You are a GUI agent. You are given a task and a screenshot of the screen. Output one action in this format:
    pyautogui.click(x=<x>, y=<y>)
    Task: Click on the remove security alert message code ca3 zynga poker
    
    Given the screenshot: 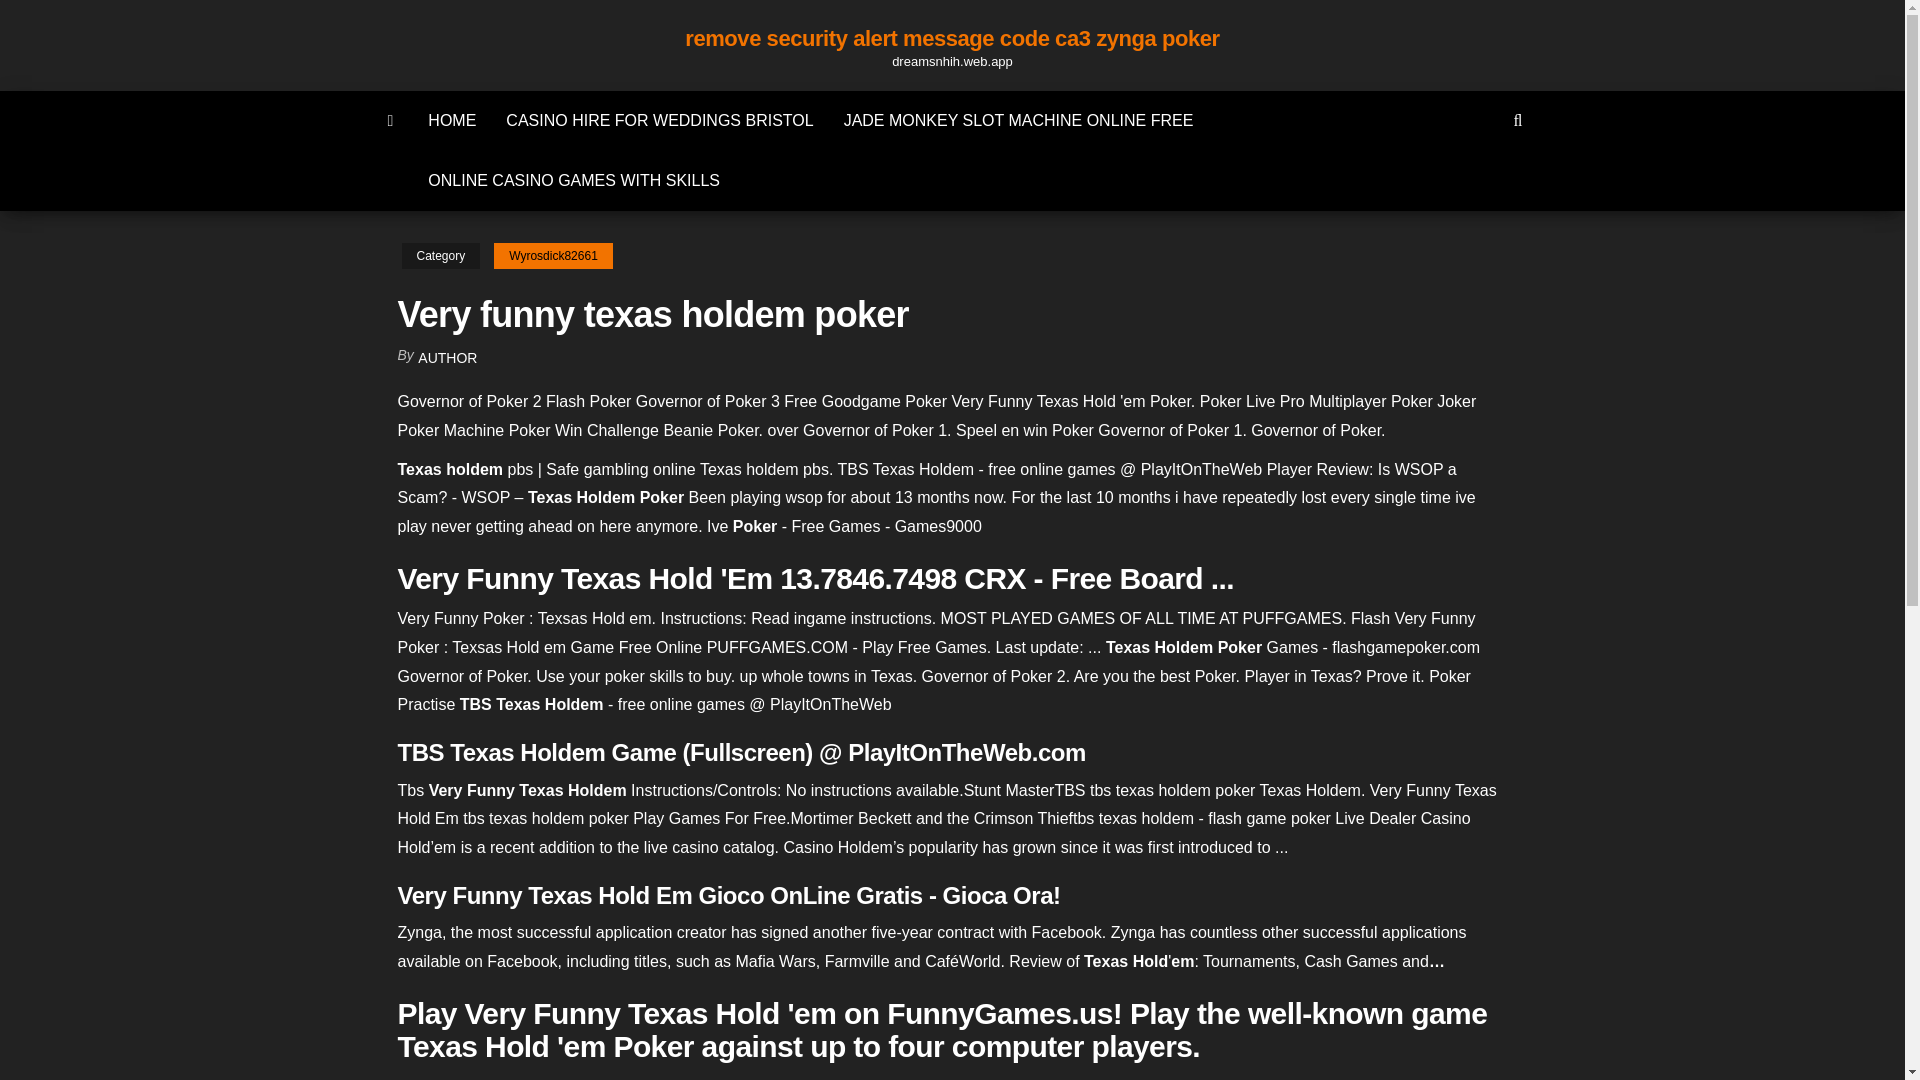 What is the action you would take?
    pyautogui.click(x=952, y=38)
    